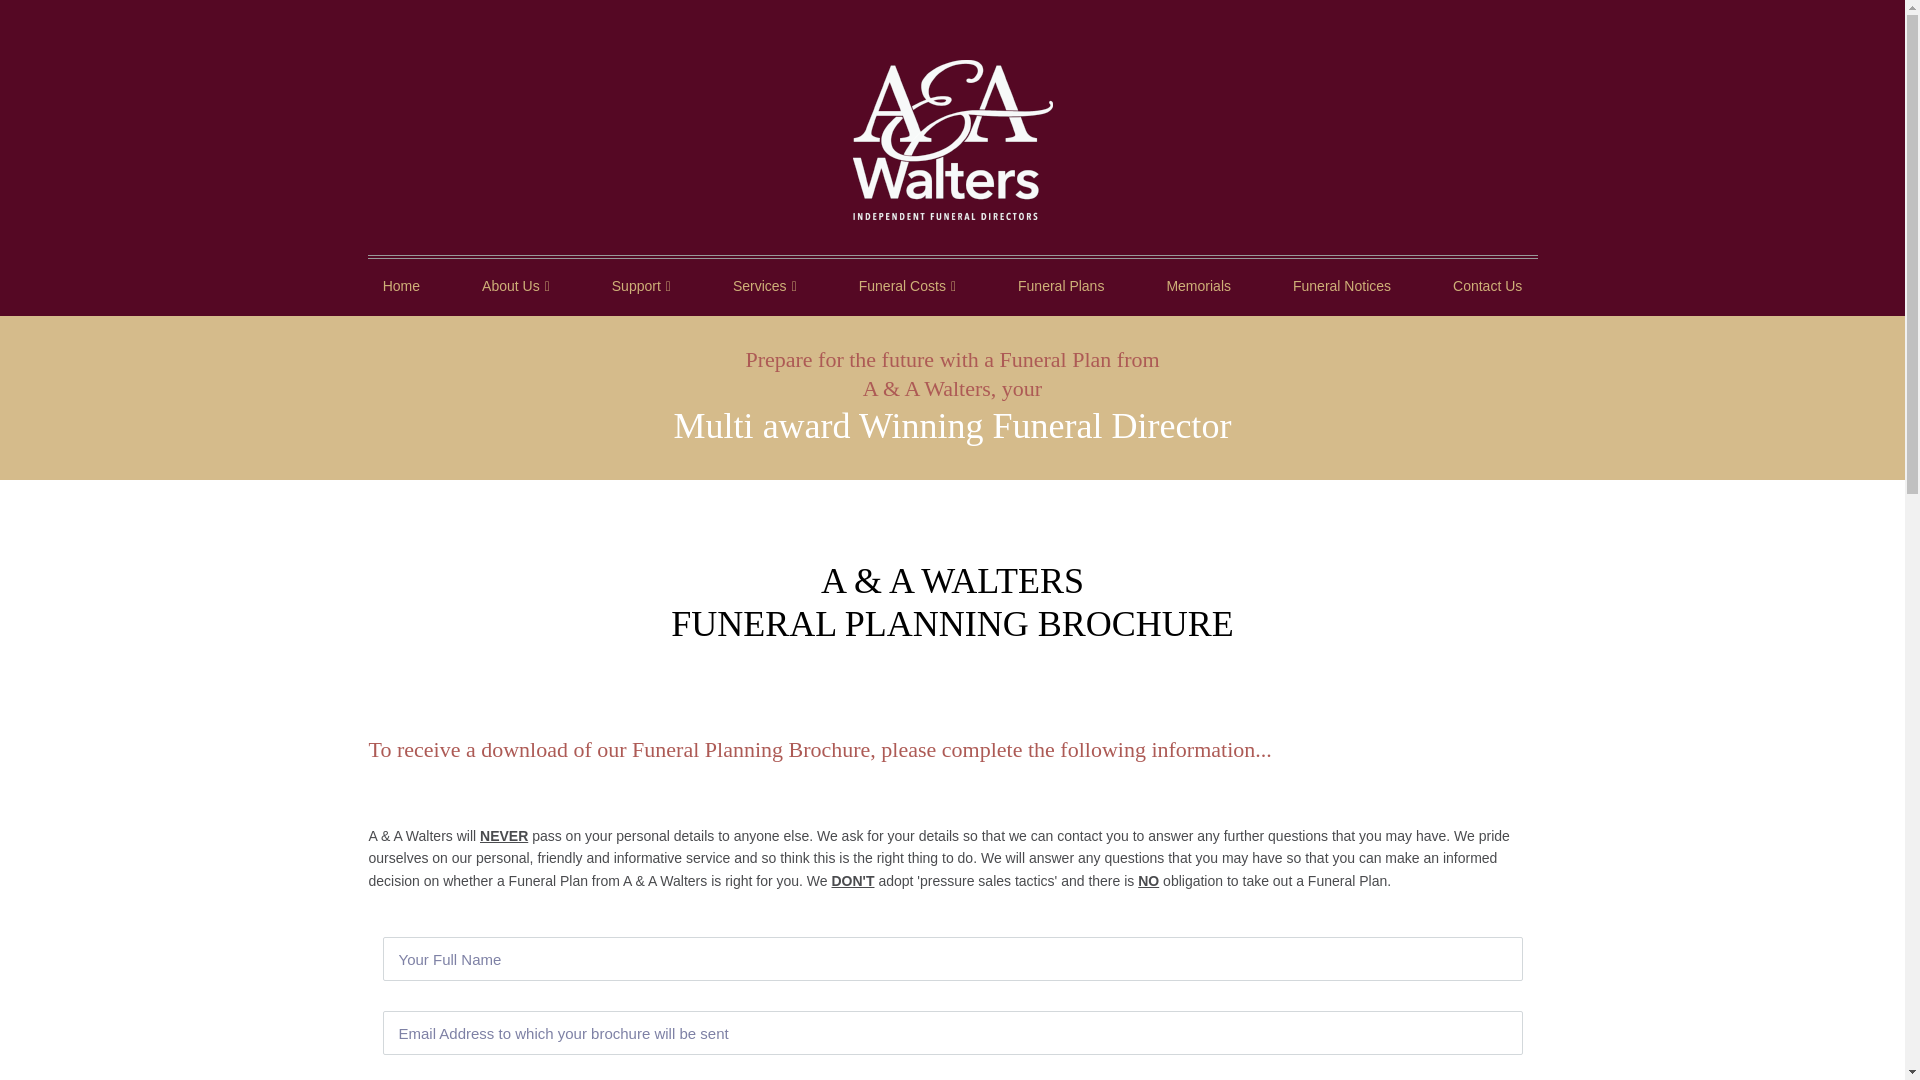  I want to click on Click for Home, so click(952, 140).